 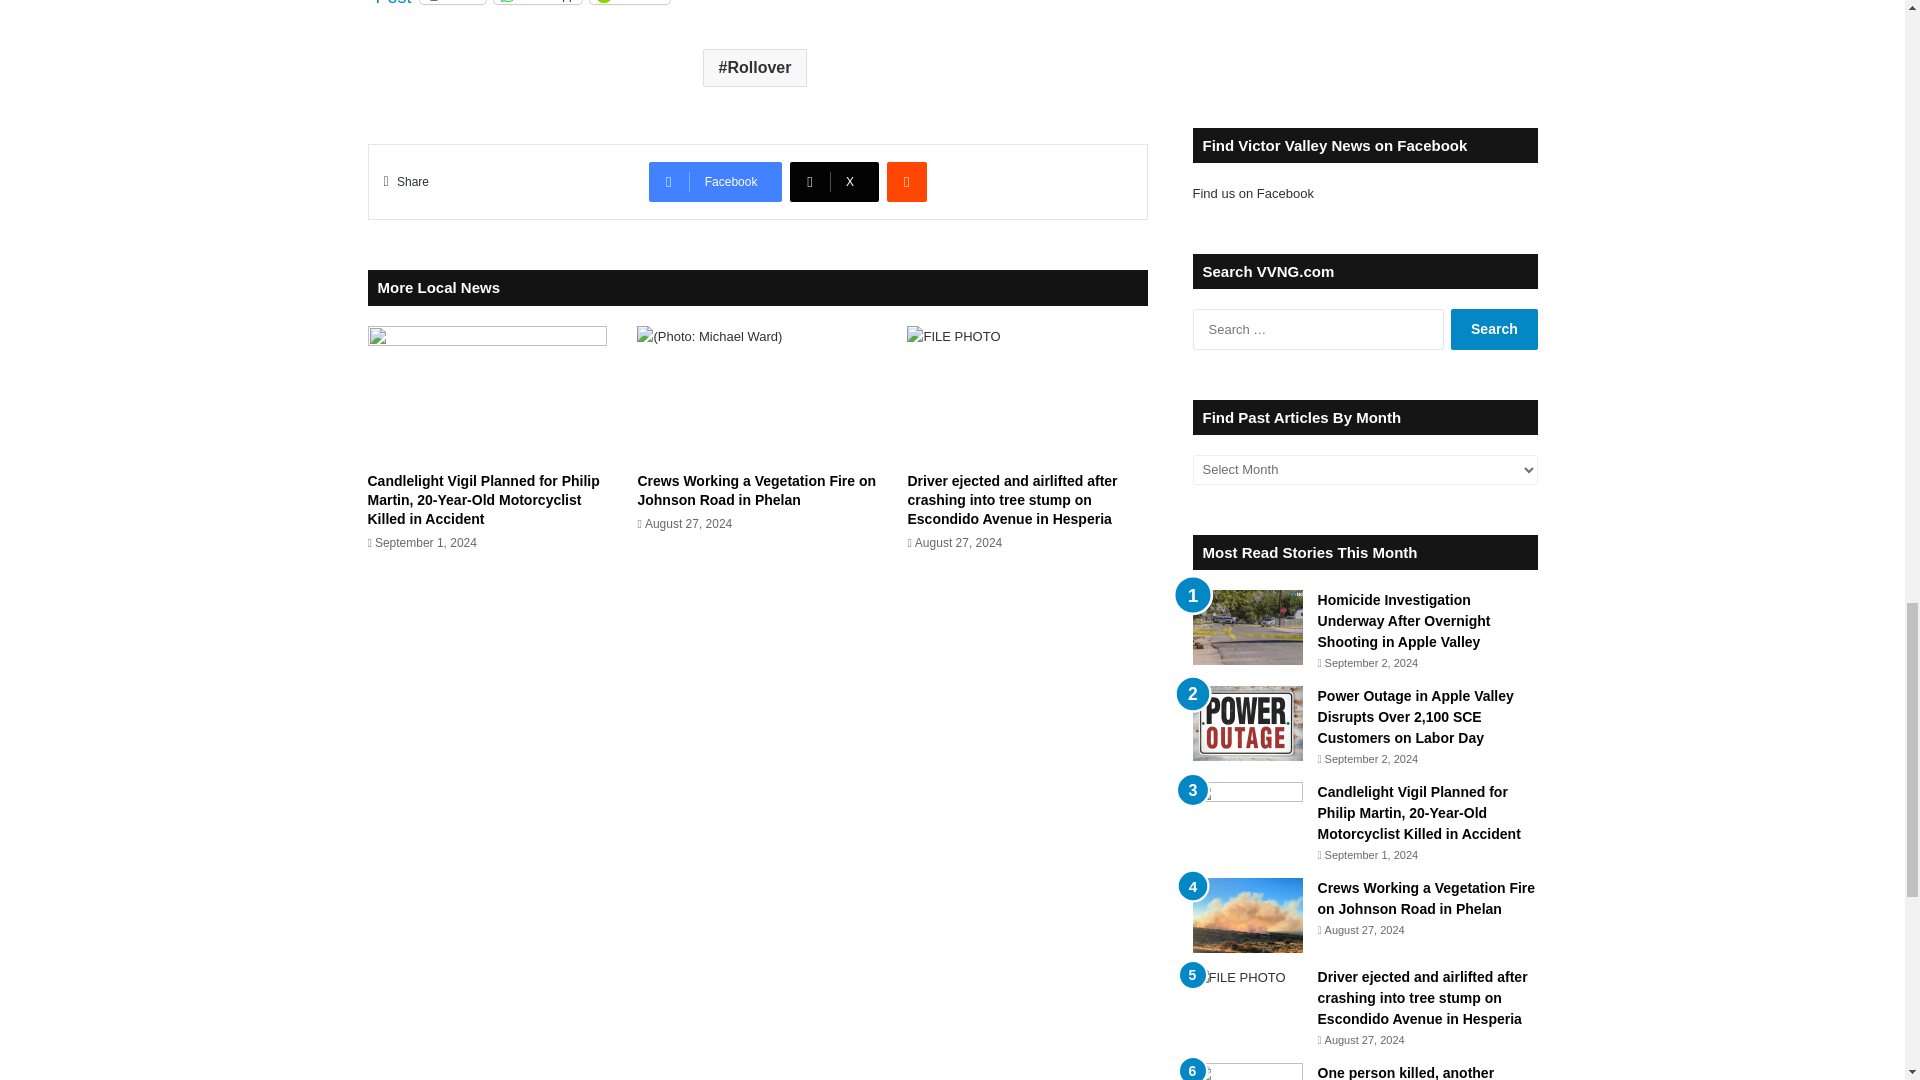 I want to click on Nextdoor, so click(x=630, y=2).